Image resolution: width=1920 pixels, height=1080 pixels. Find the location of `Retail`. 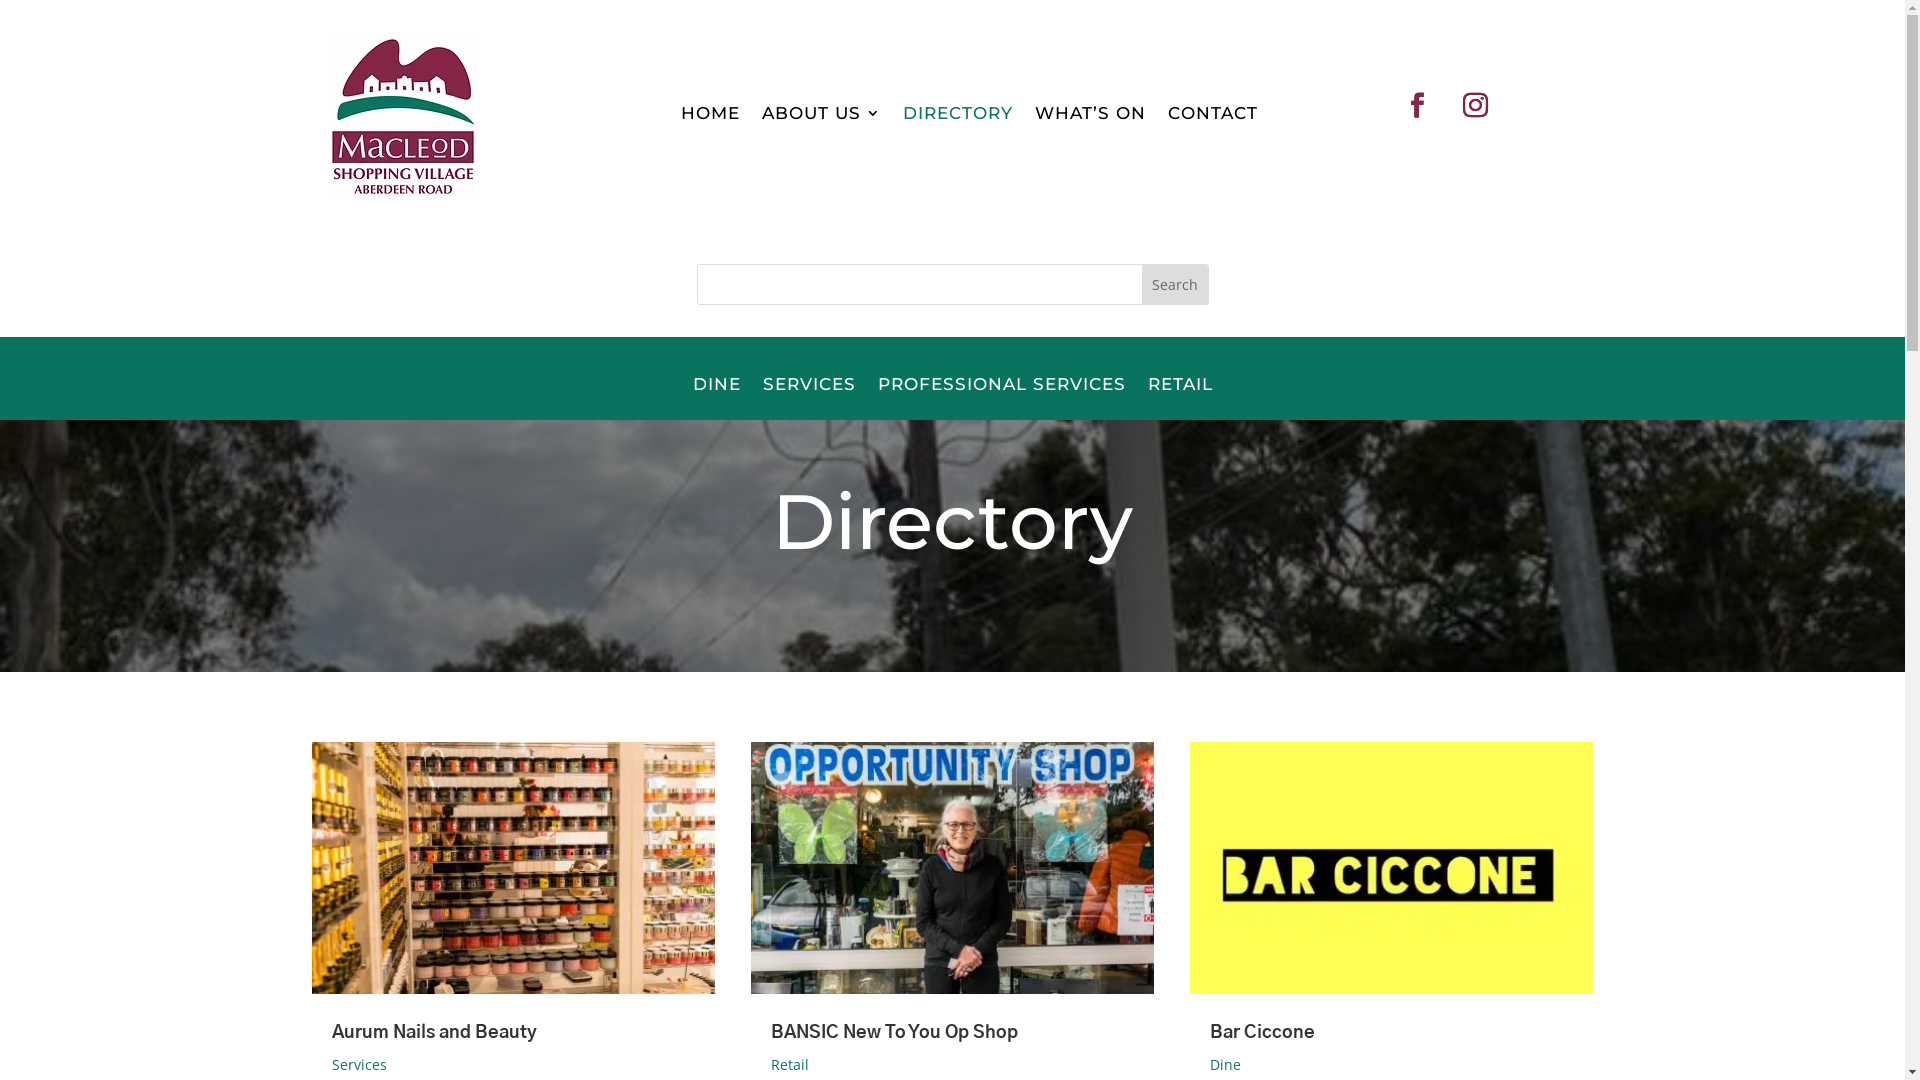

Retail is located at coordinates (790, 1064).